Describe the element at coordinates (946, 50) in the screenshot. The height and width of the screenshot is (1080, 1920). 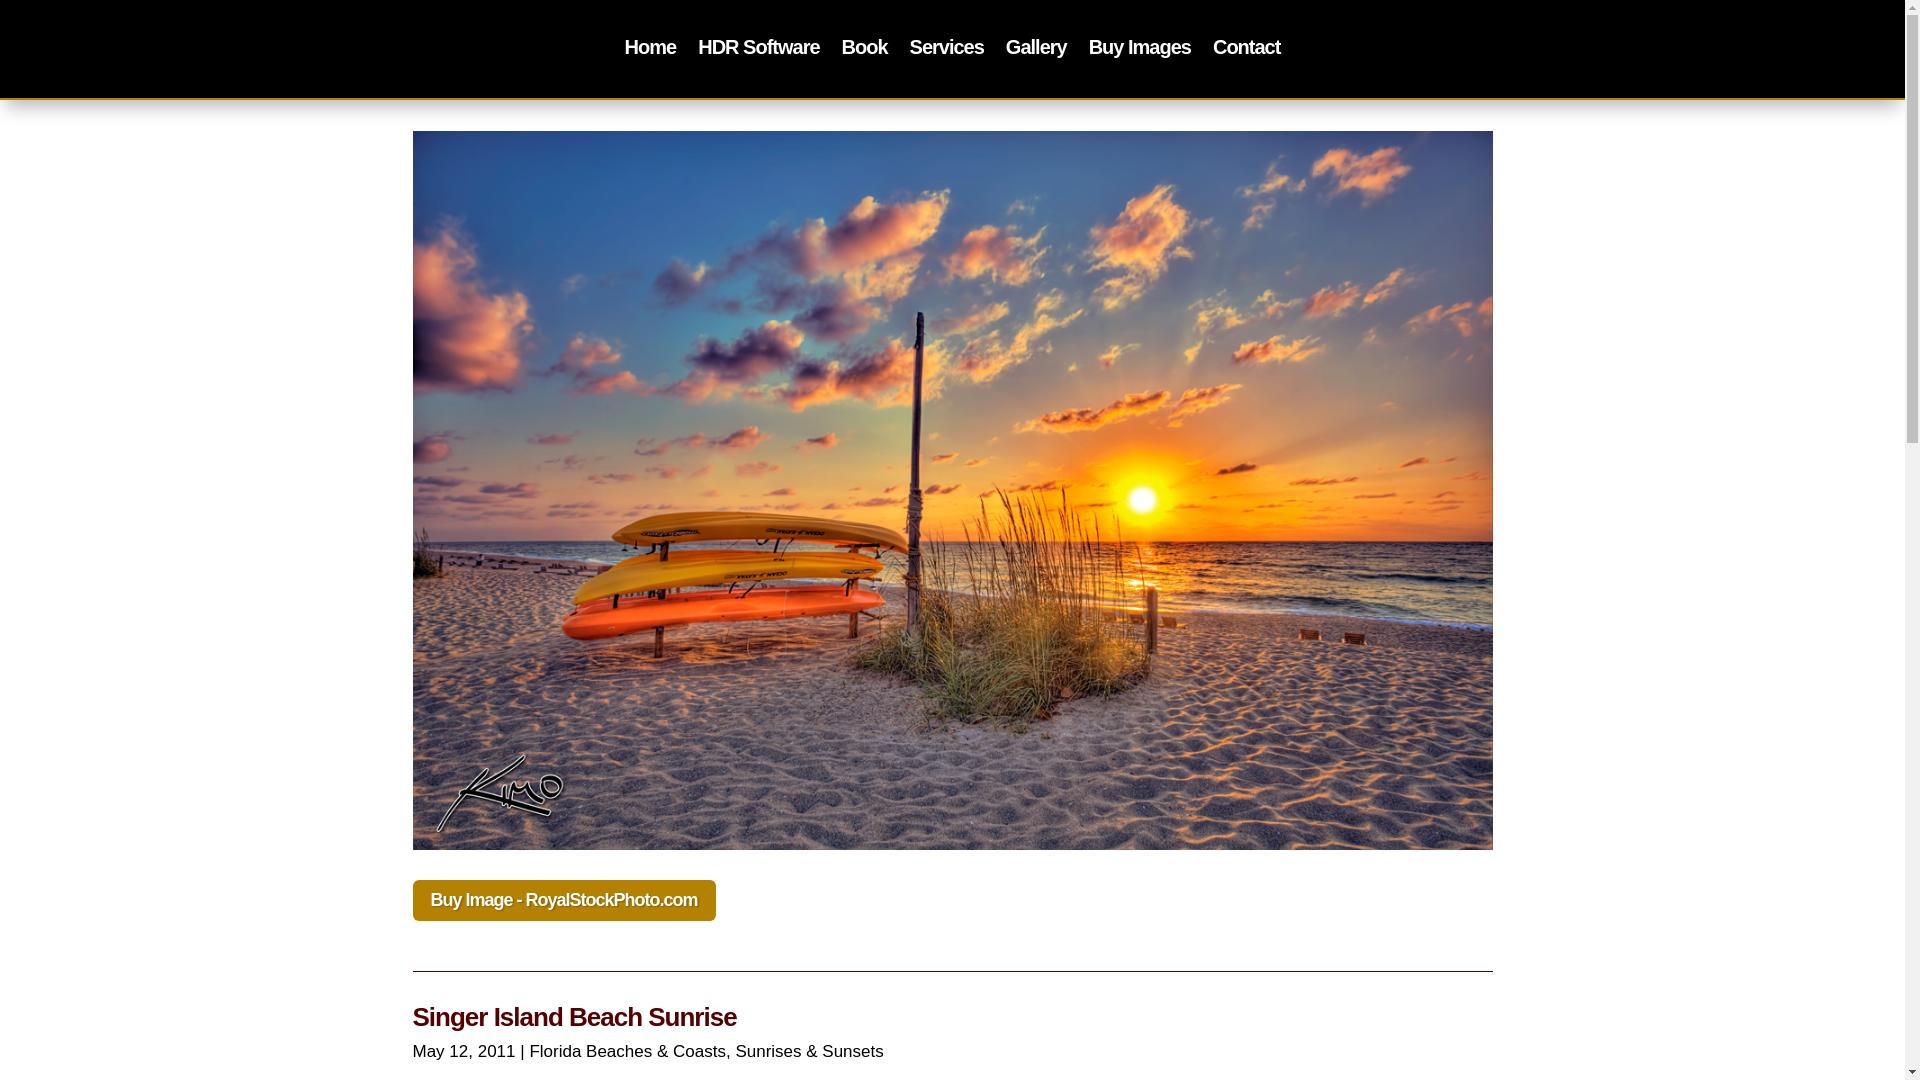
I see `Services` at that location.